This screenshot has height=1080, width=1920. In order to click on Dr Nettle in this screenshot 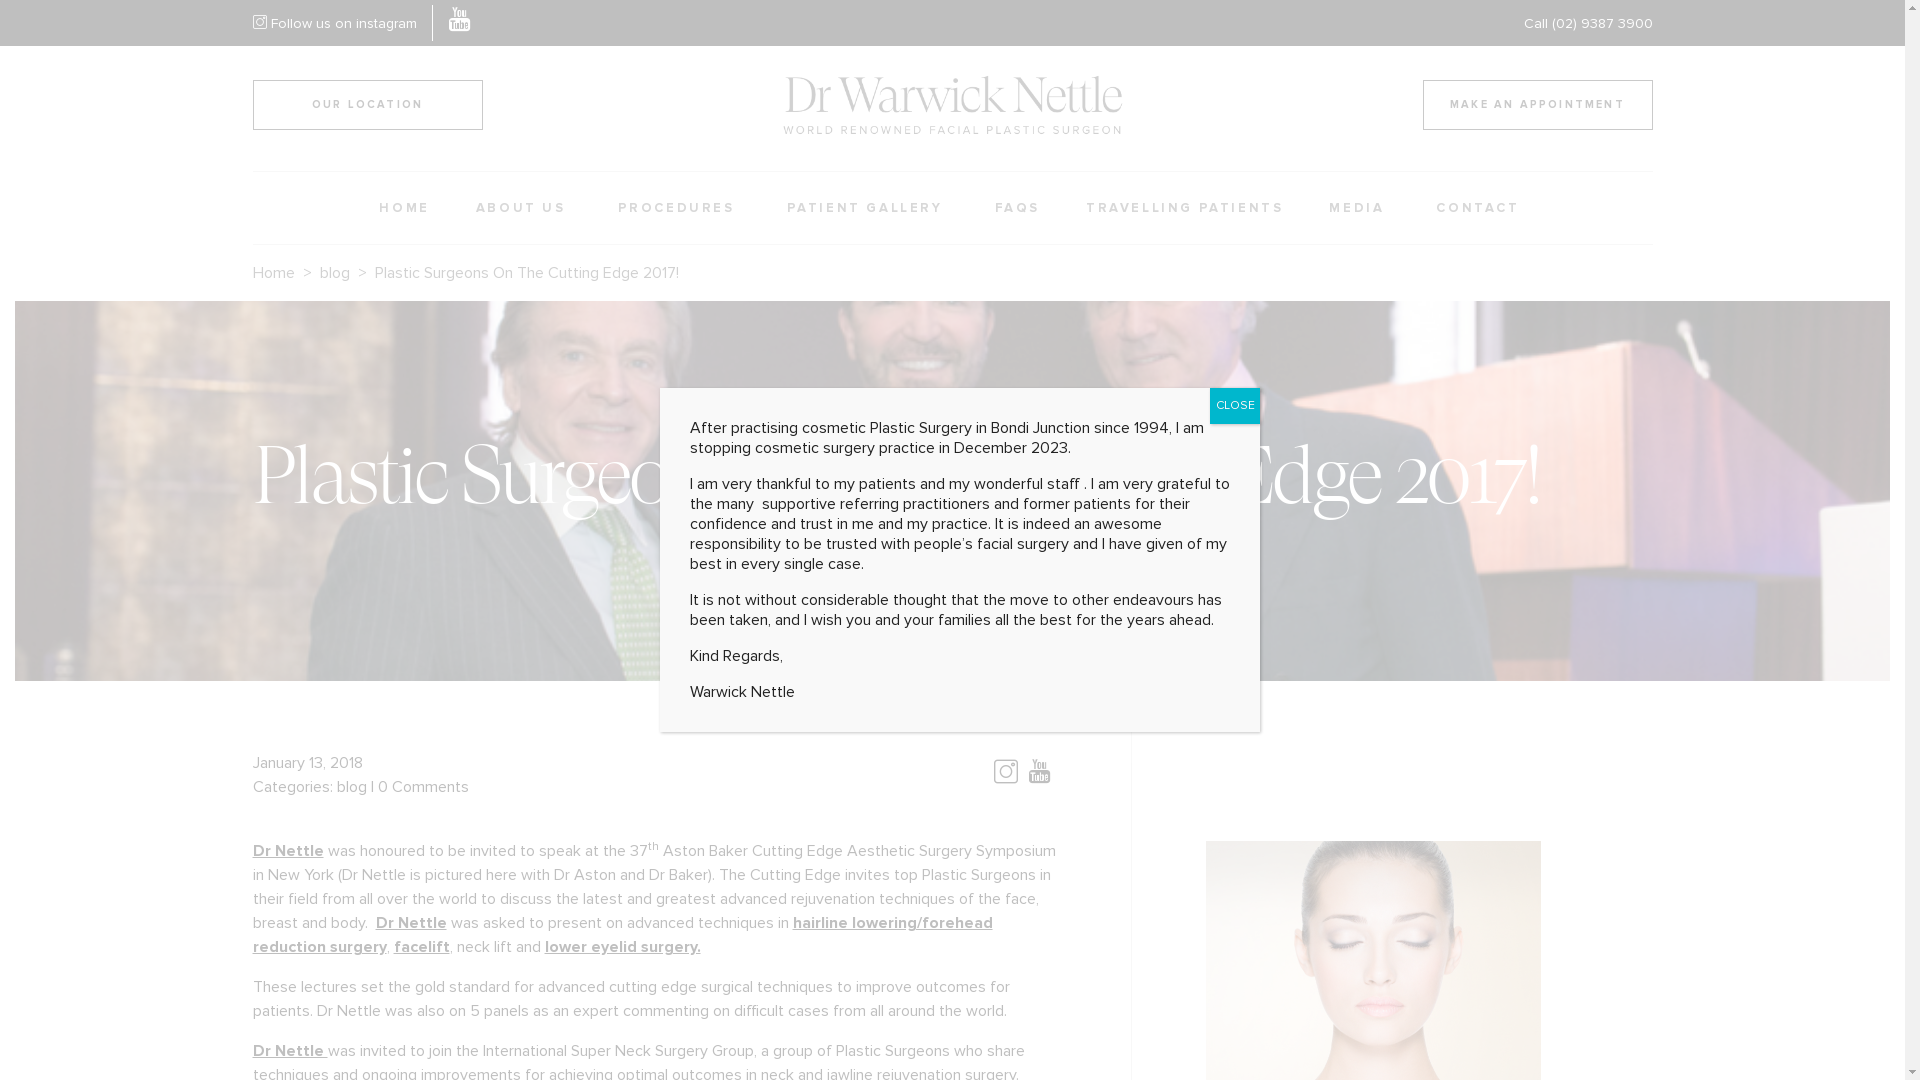, I will do `click(288, 851)`.